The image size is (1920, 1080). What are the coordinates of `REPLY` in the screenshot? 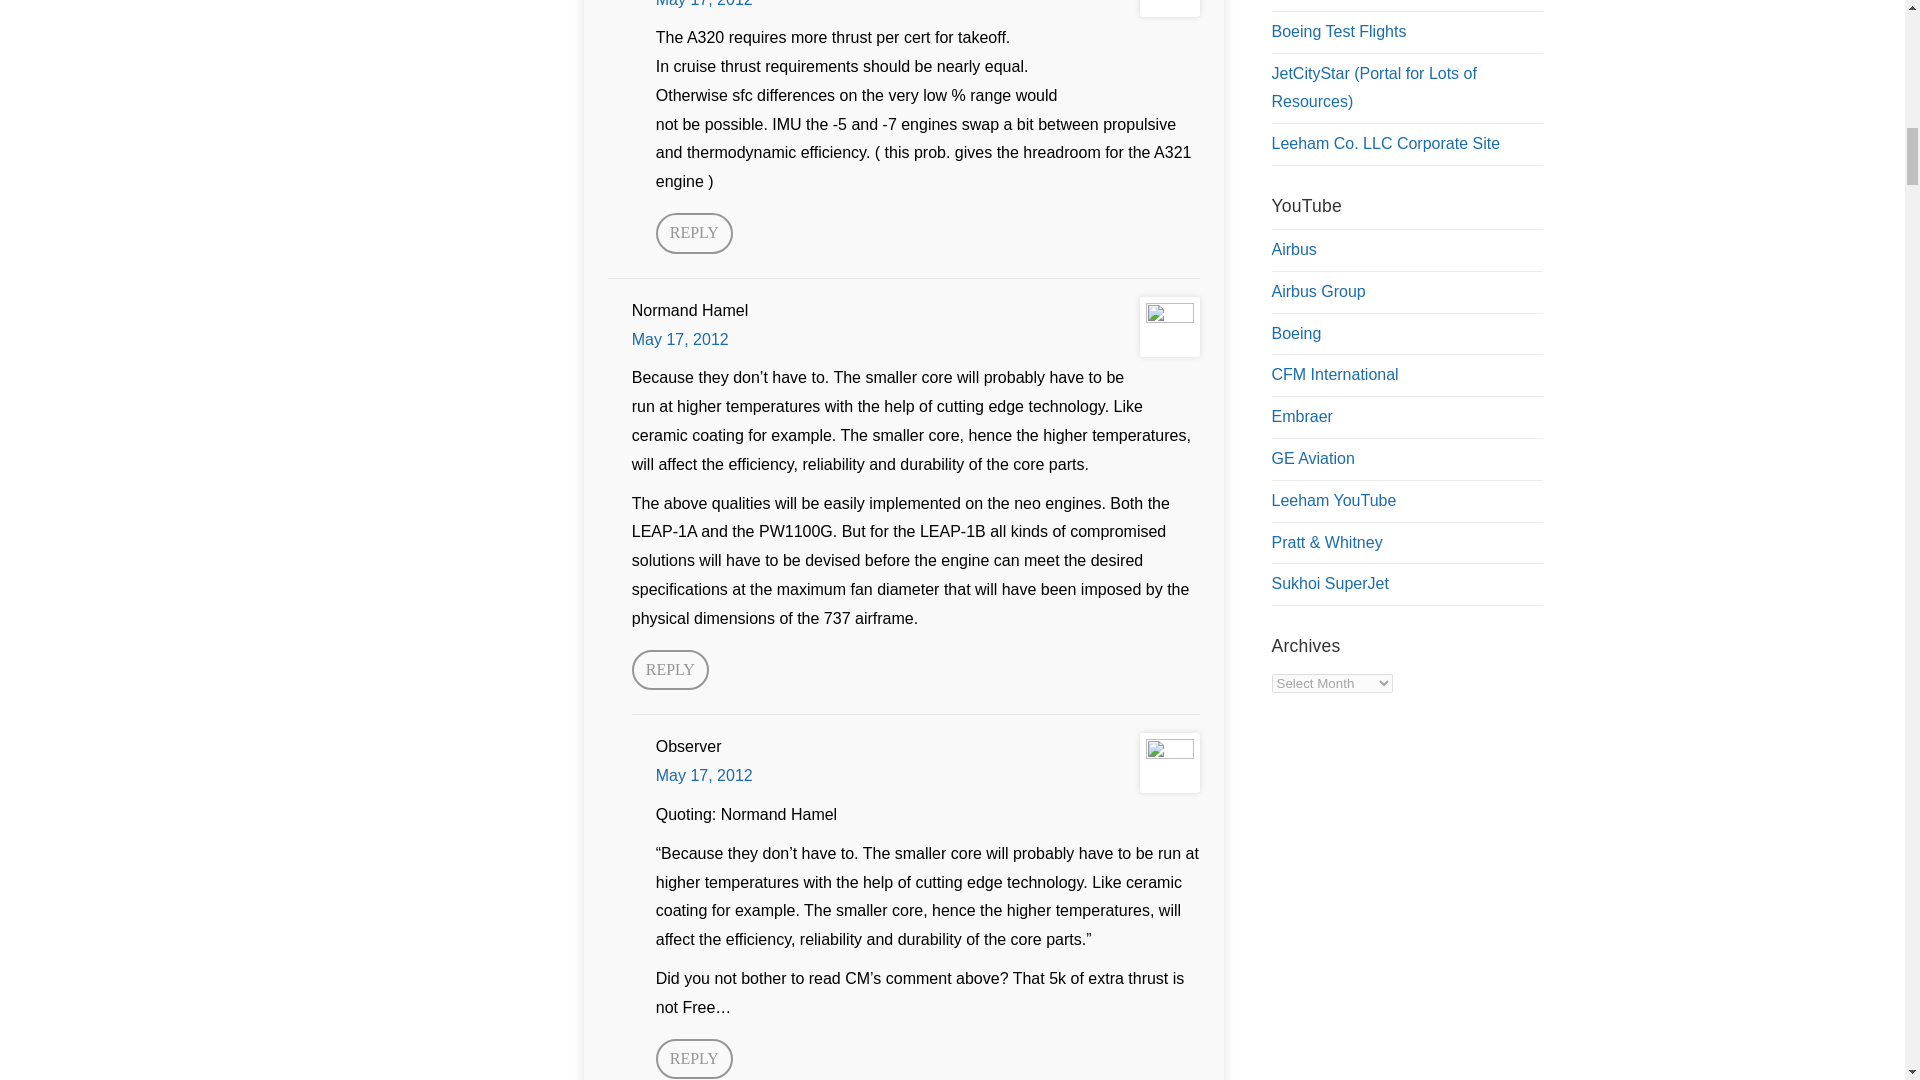 It's located at (694, 232).